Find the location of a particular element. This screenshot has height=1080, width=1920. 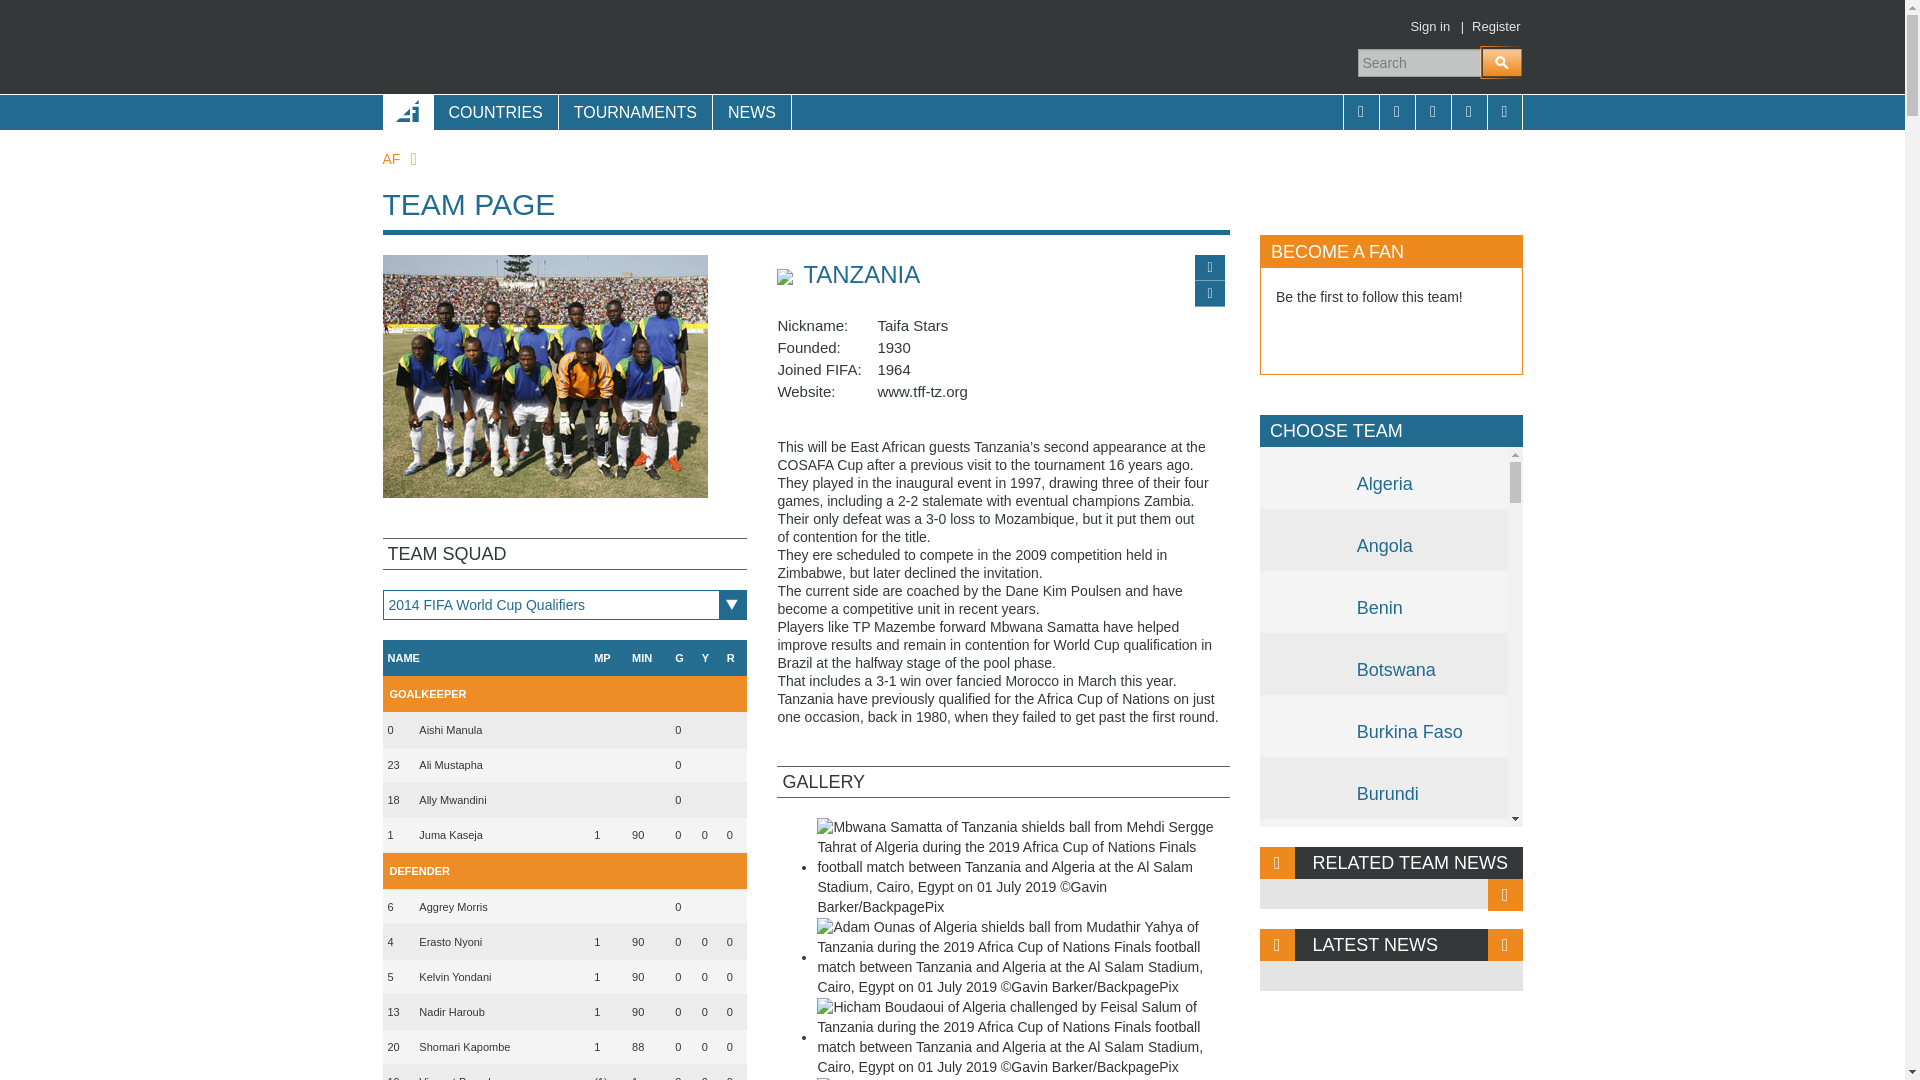

NEWS is located at coordinates (752, 112).